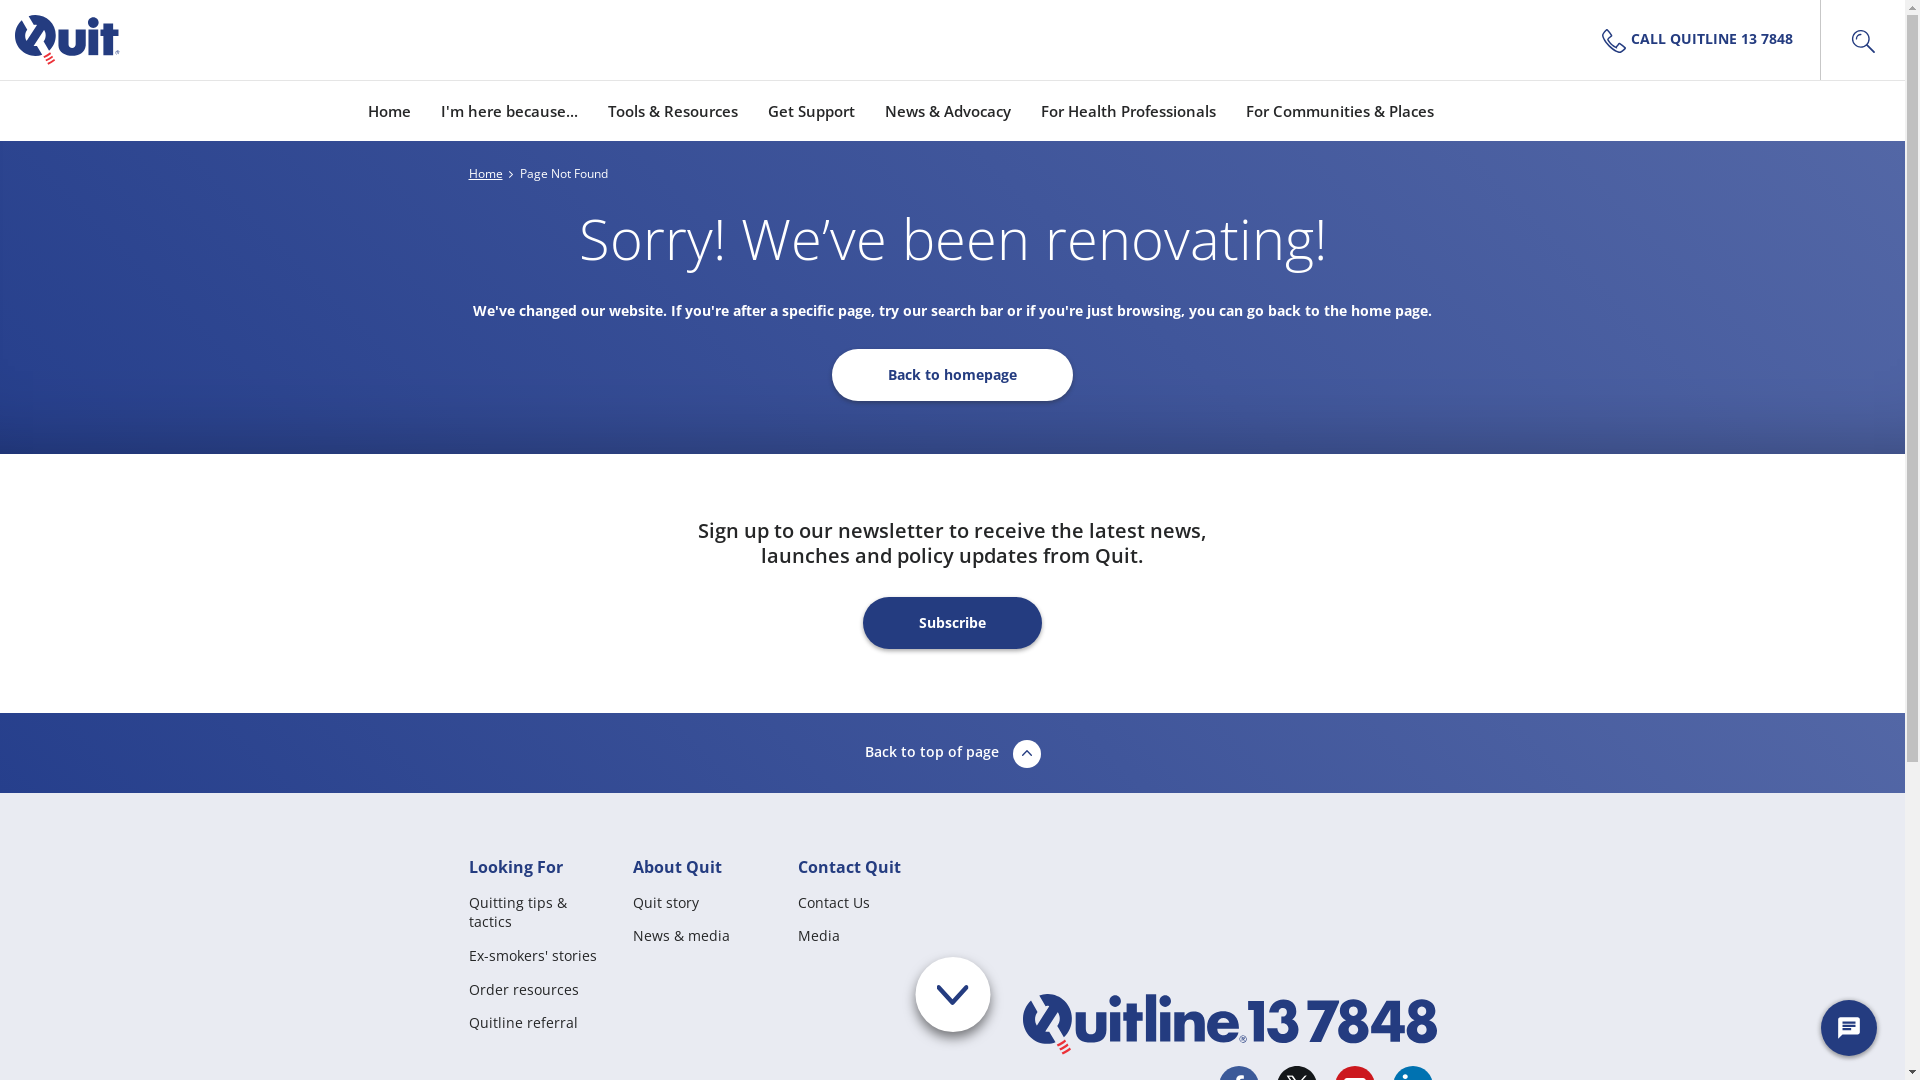 Image resolution: width=1920 pixels, height=1080 pixels. Describe the element at coordinates (946, 110) in the screenshot. I see `News & Advocacy` at that location.